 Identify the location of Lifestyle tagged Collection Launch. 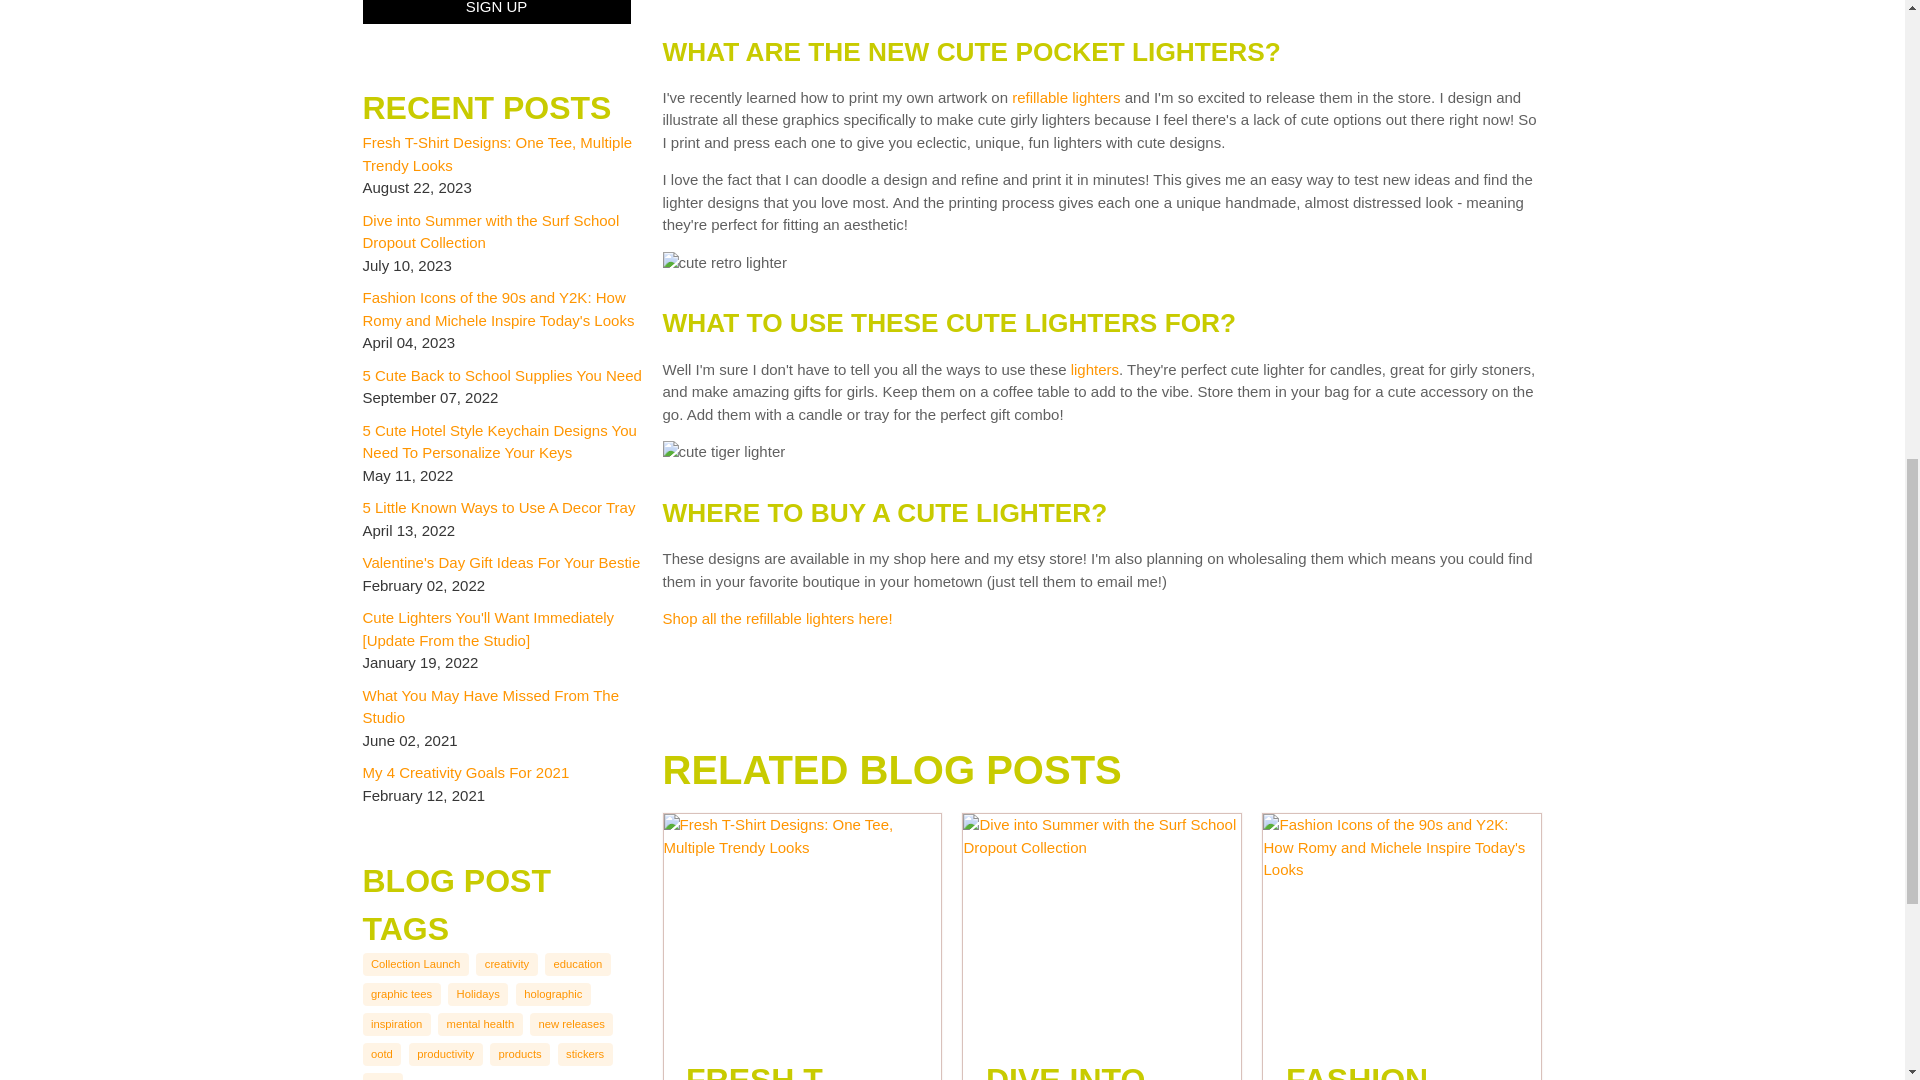
(415, 964).